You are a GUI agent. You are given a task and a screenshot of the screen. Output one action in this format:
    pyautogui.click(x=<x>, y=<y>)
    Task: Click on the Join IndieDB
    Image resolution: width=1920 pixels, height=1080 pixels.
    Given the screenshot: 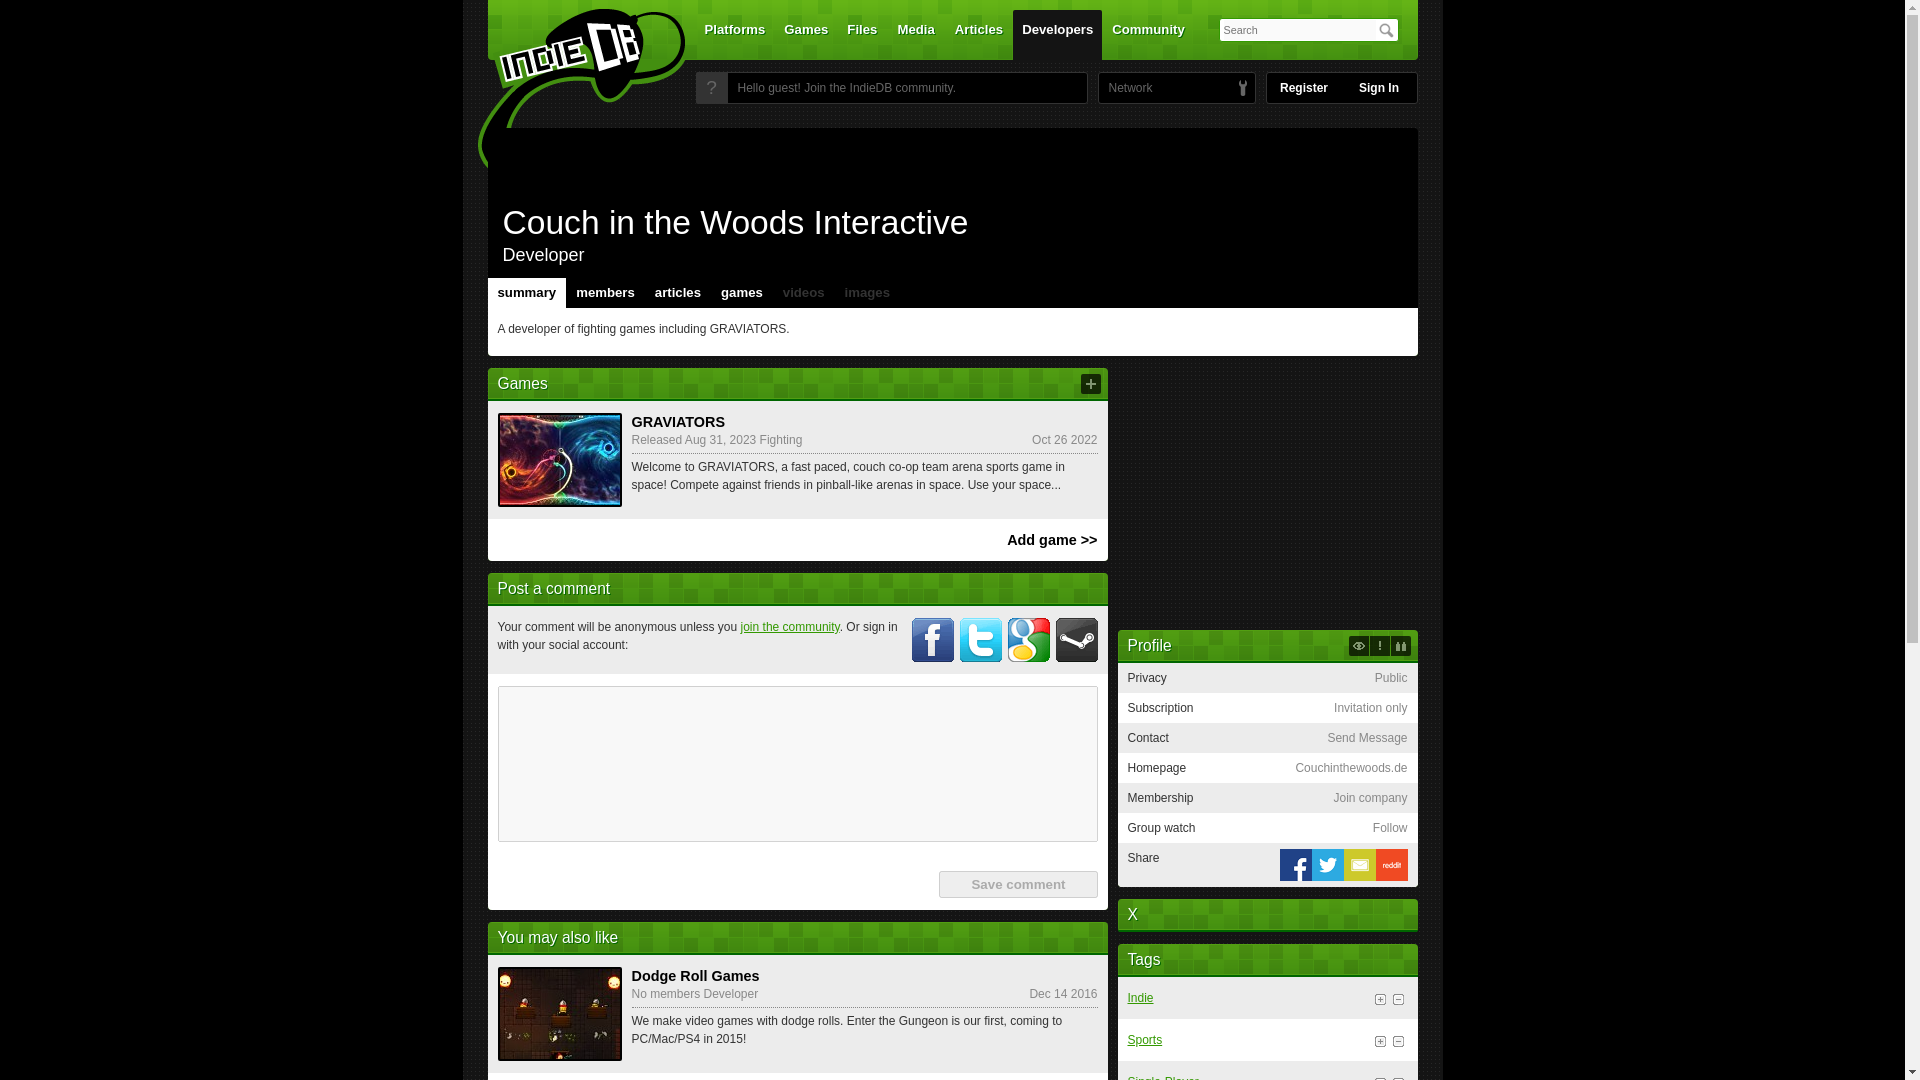 What is the action you would take?
    pyautogui.click(x=711, y=88)
    